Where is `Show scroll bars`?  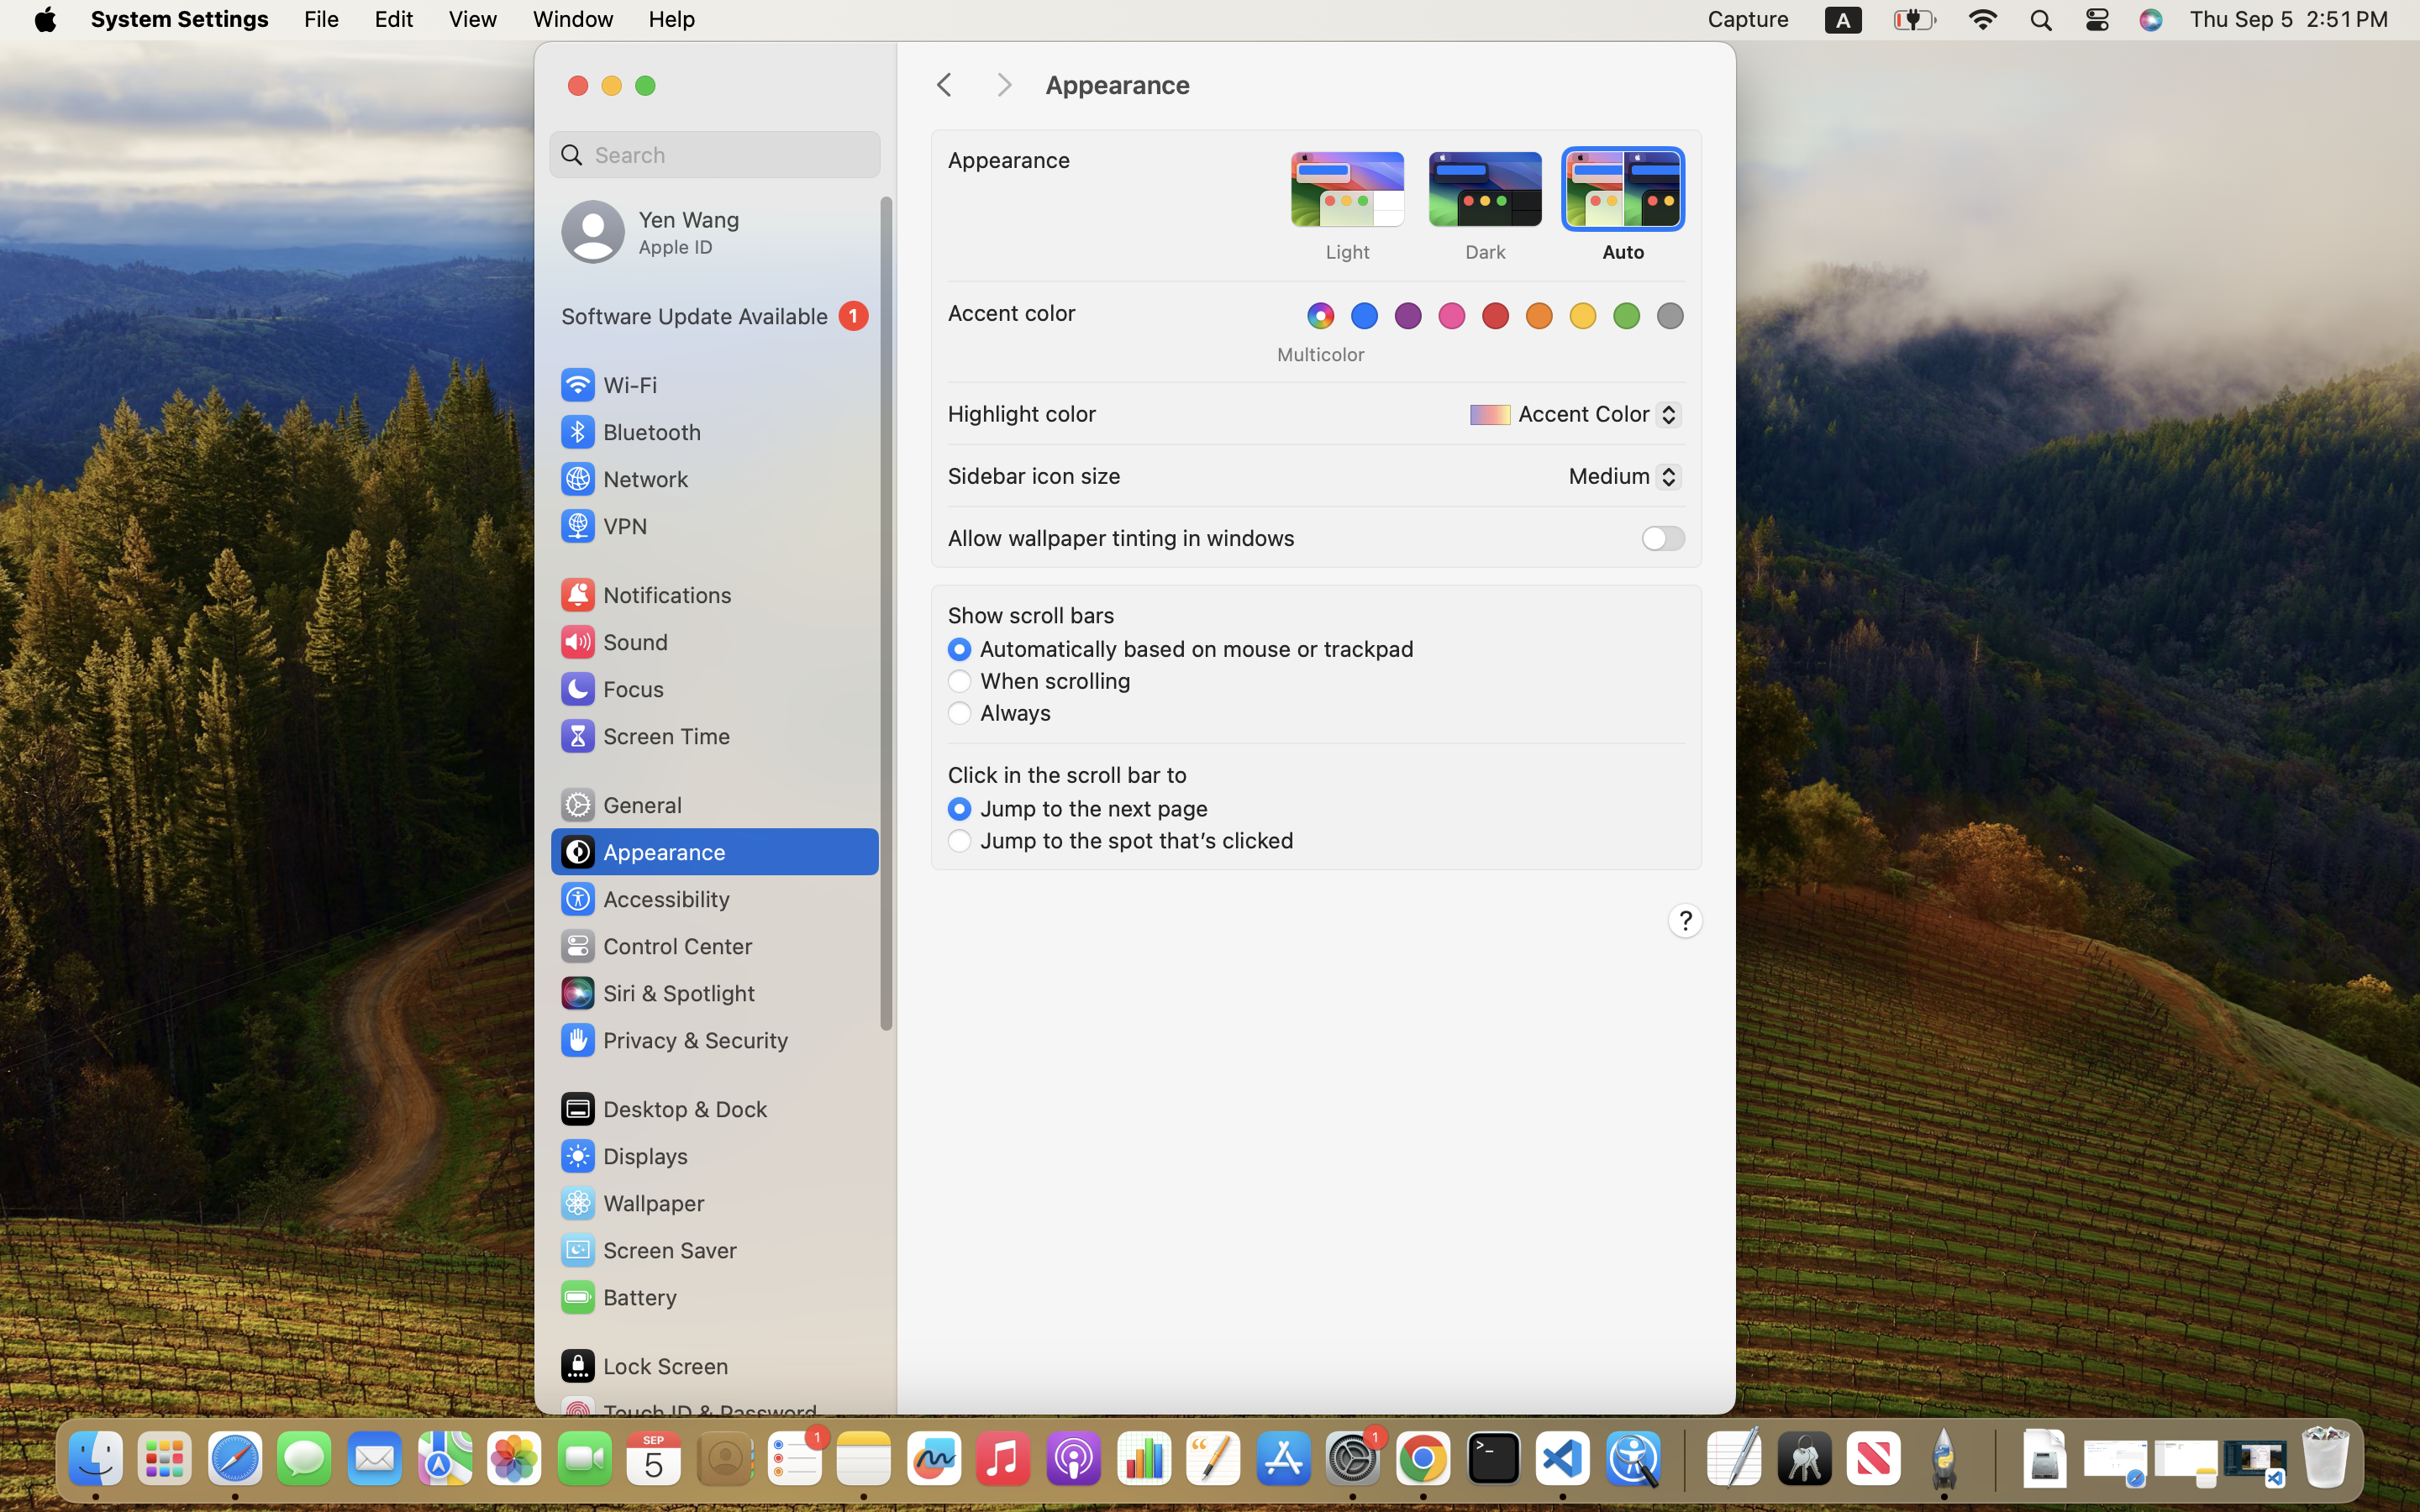
Show scroll bars is located at coordinates (1031, 615).